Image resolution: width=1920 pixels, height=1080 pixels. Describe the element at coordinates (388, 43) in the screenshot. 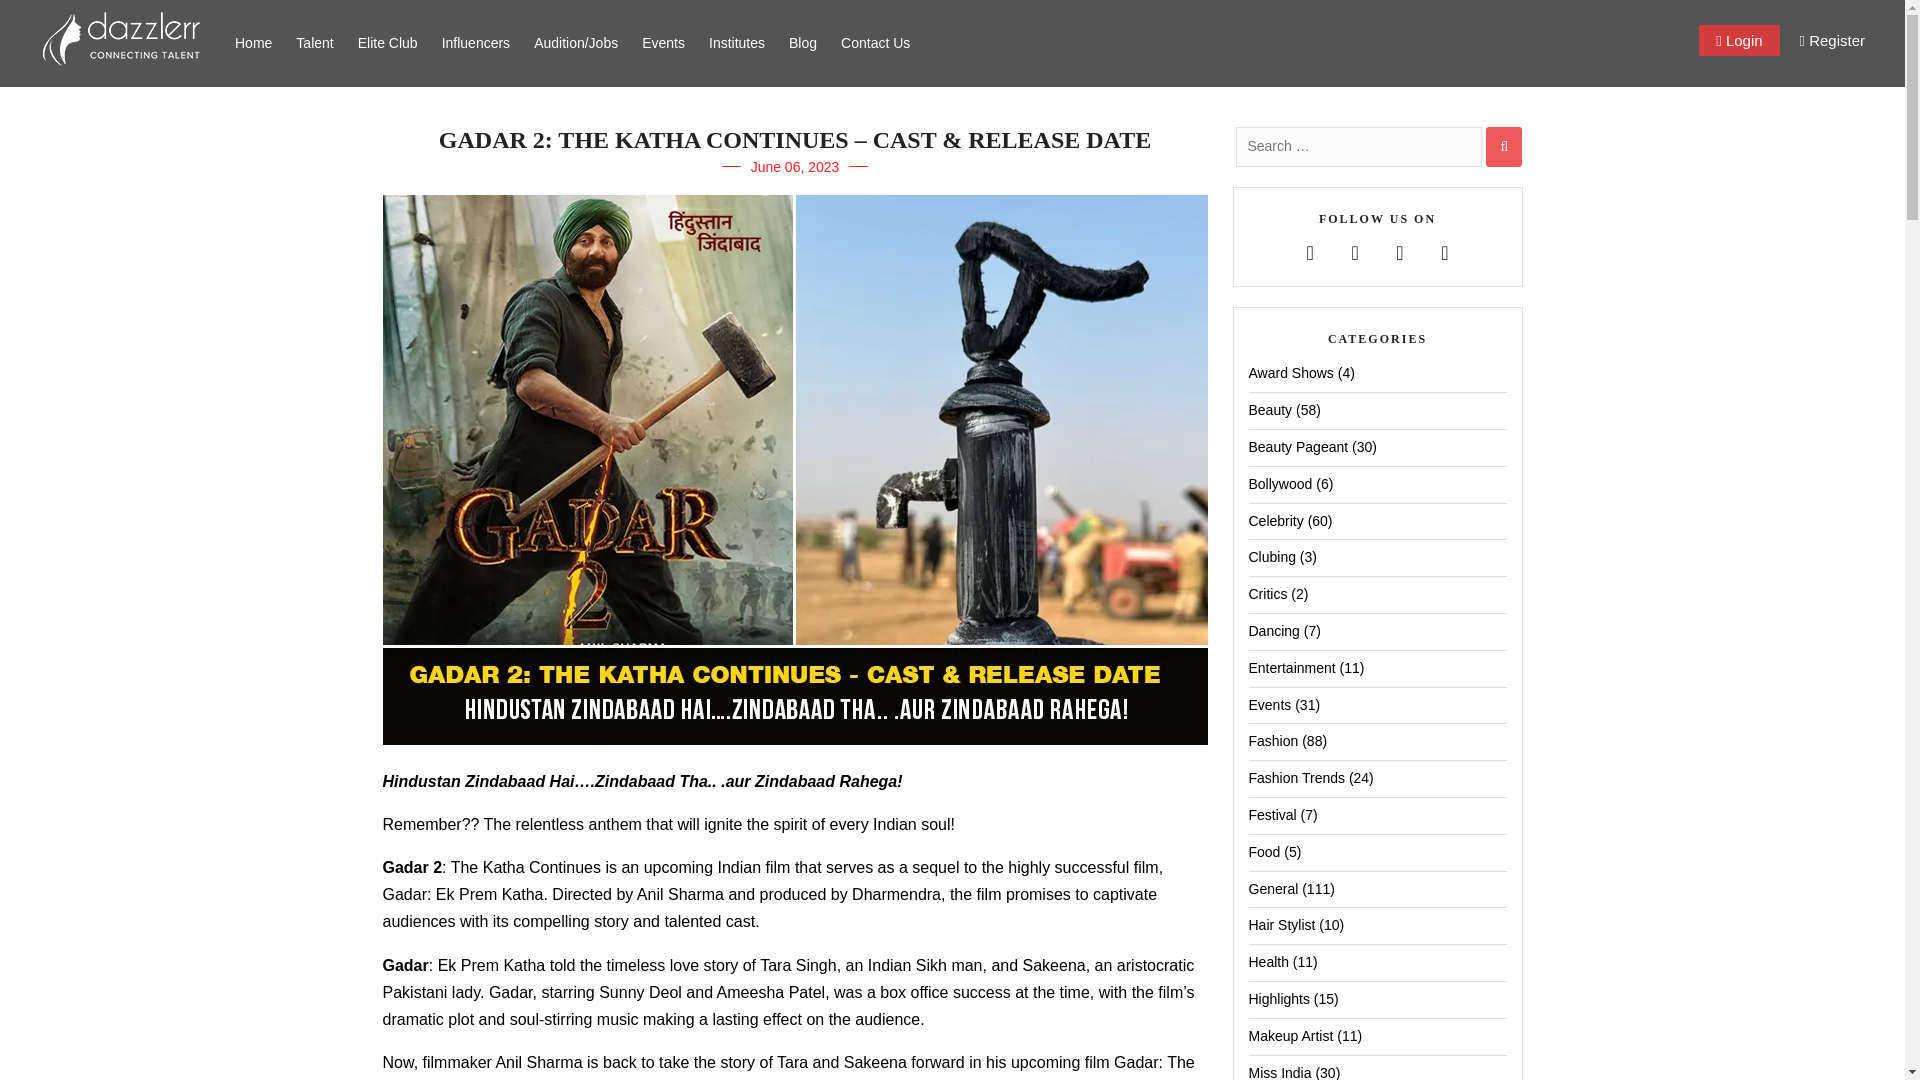

I see `Elite Club` at that location.